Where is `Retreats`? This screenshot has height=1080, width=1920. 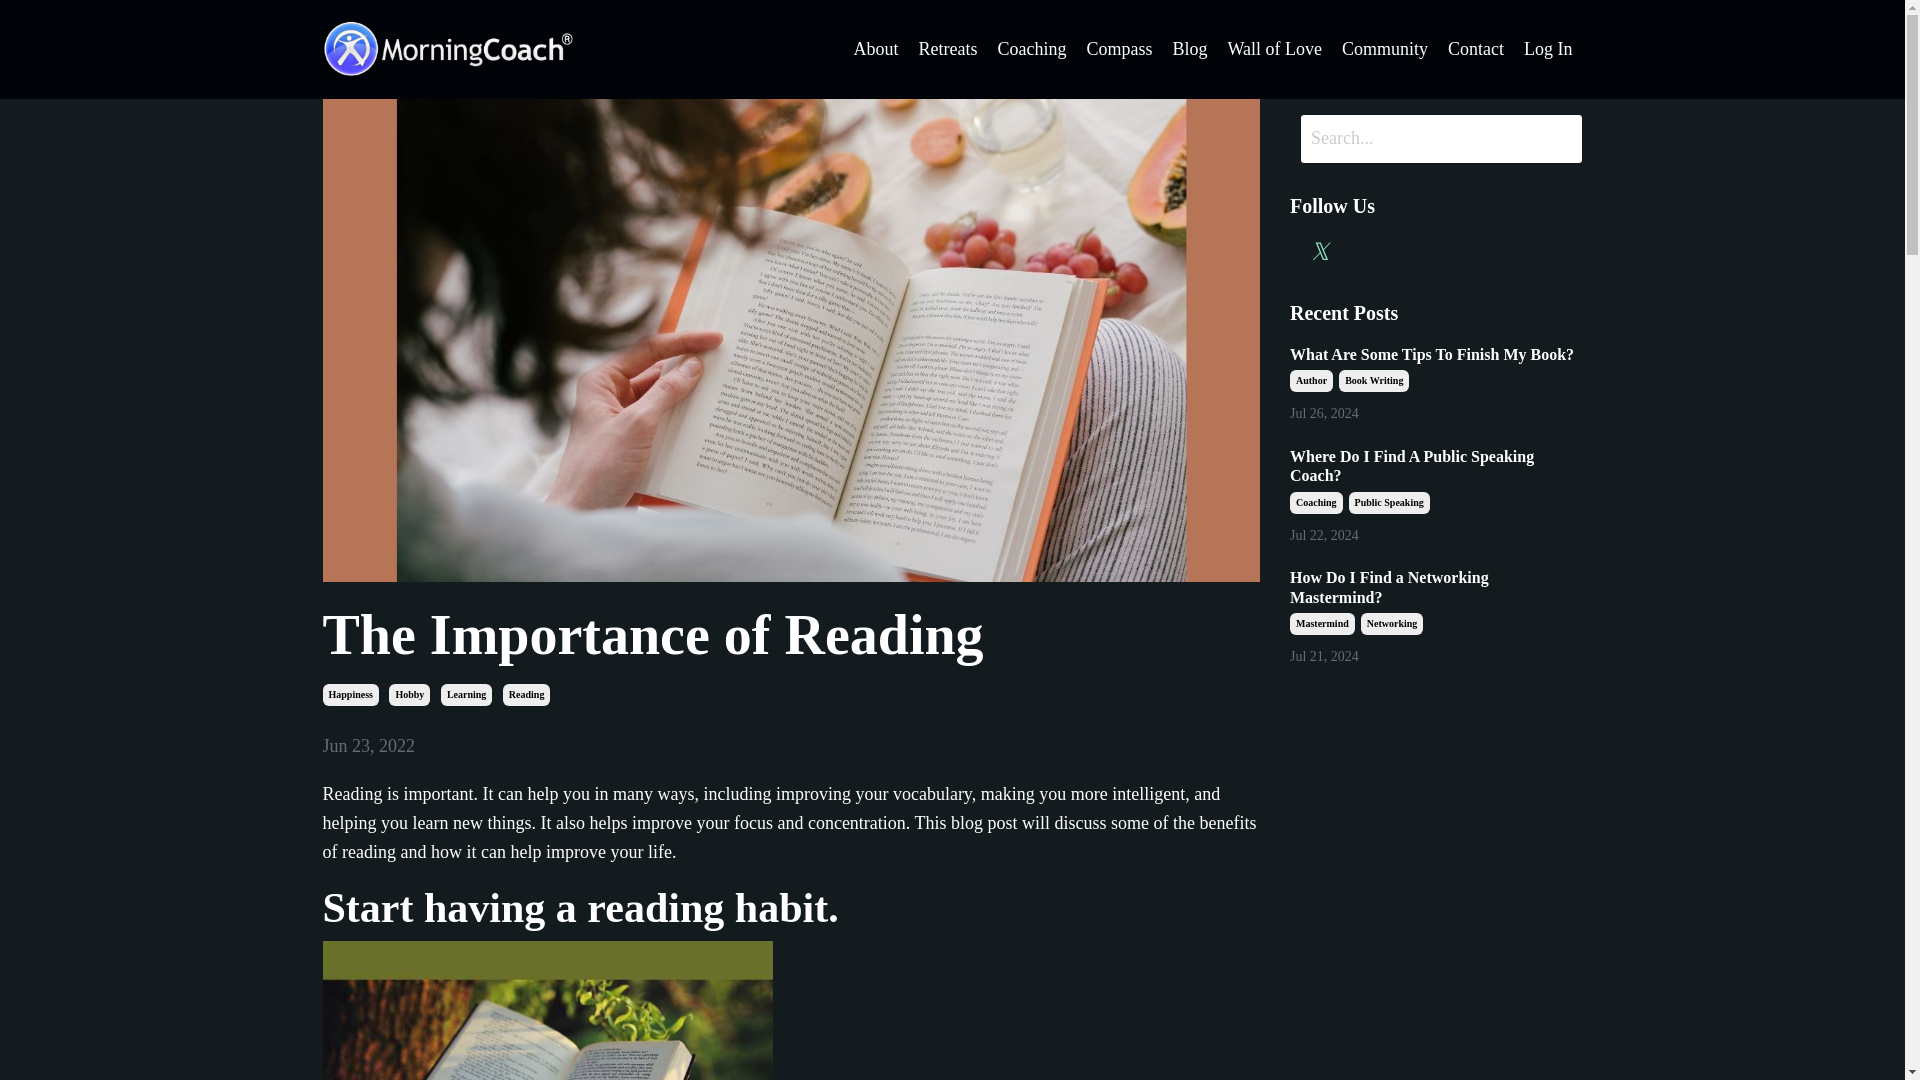 Retreats is located at coordinates (947, 48).